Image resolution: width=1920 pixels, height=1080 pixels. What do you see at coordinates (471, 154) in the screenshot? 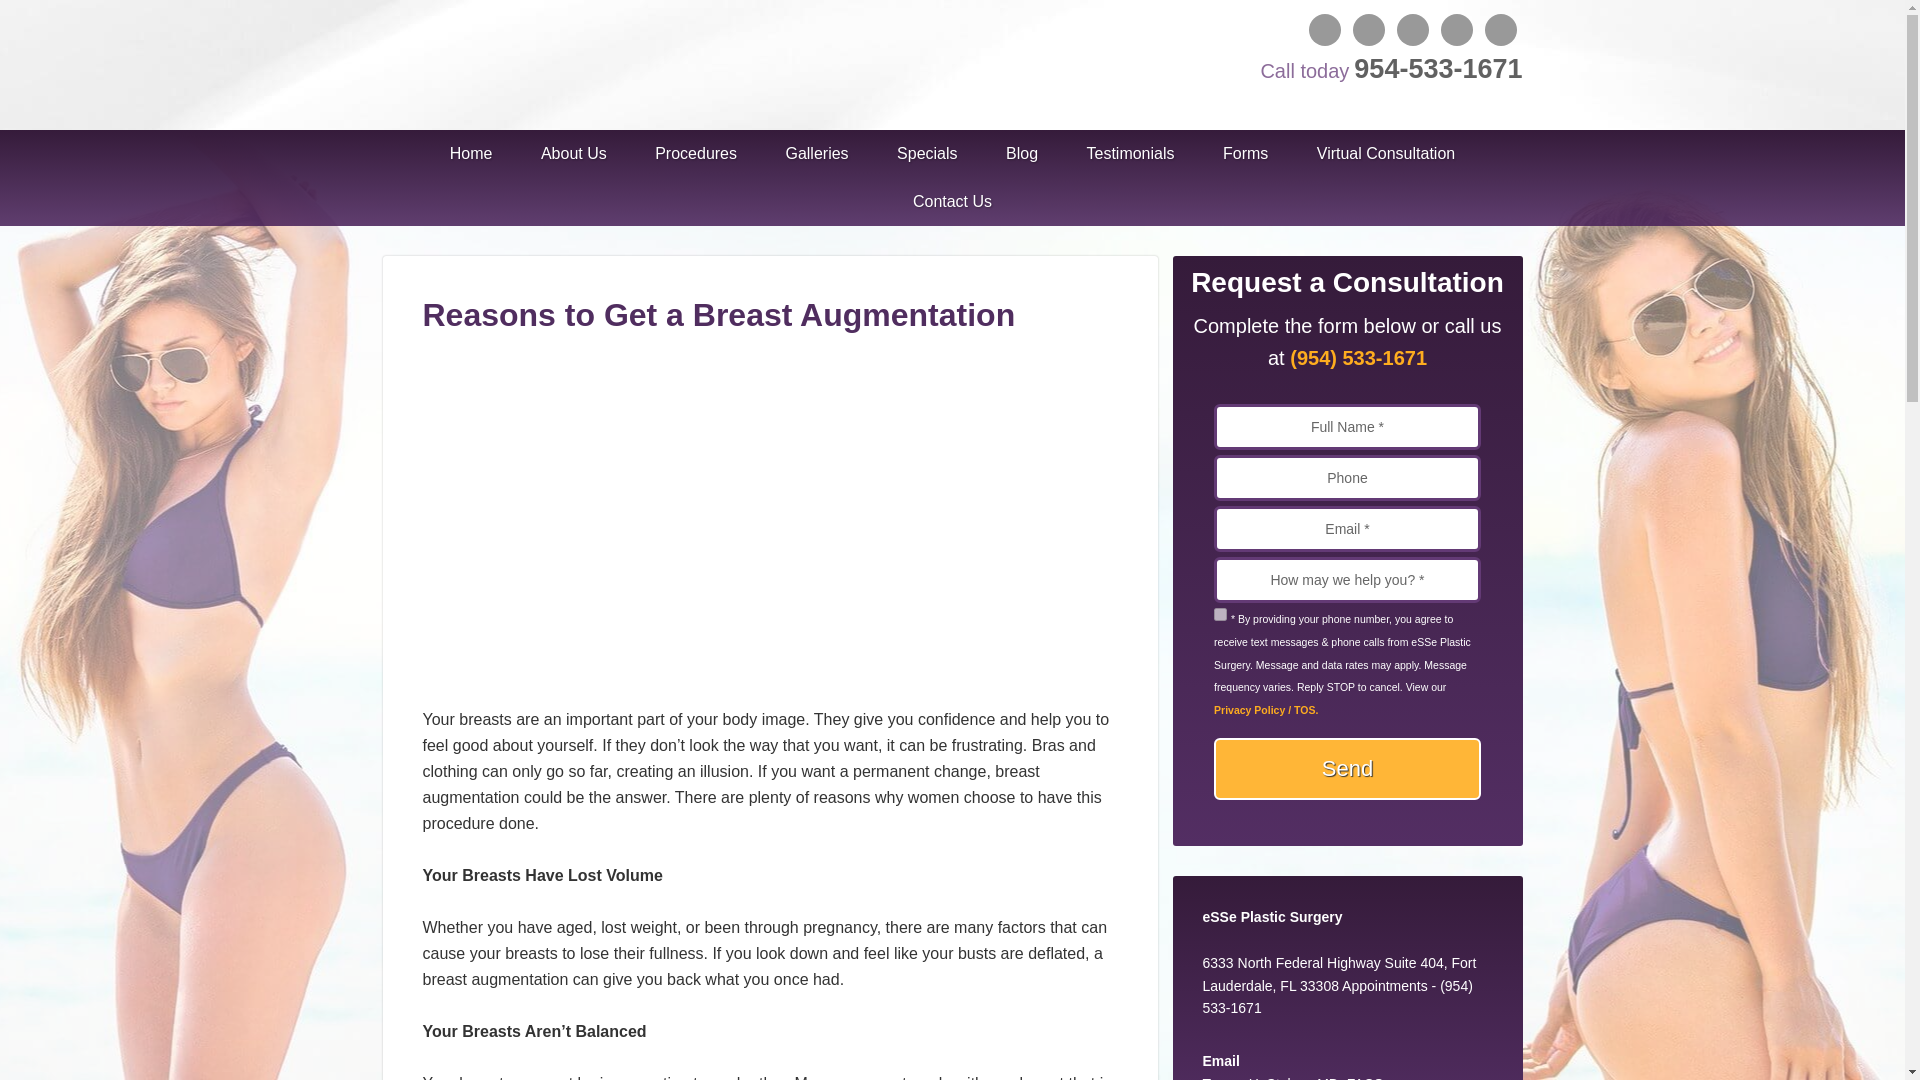
I see `Home` at bounding box center [471, 154].